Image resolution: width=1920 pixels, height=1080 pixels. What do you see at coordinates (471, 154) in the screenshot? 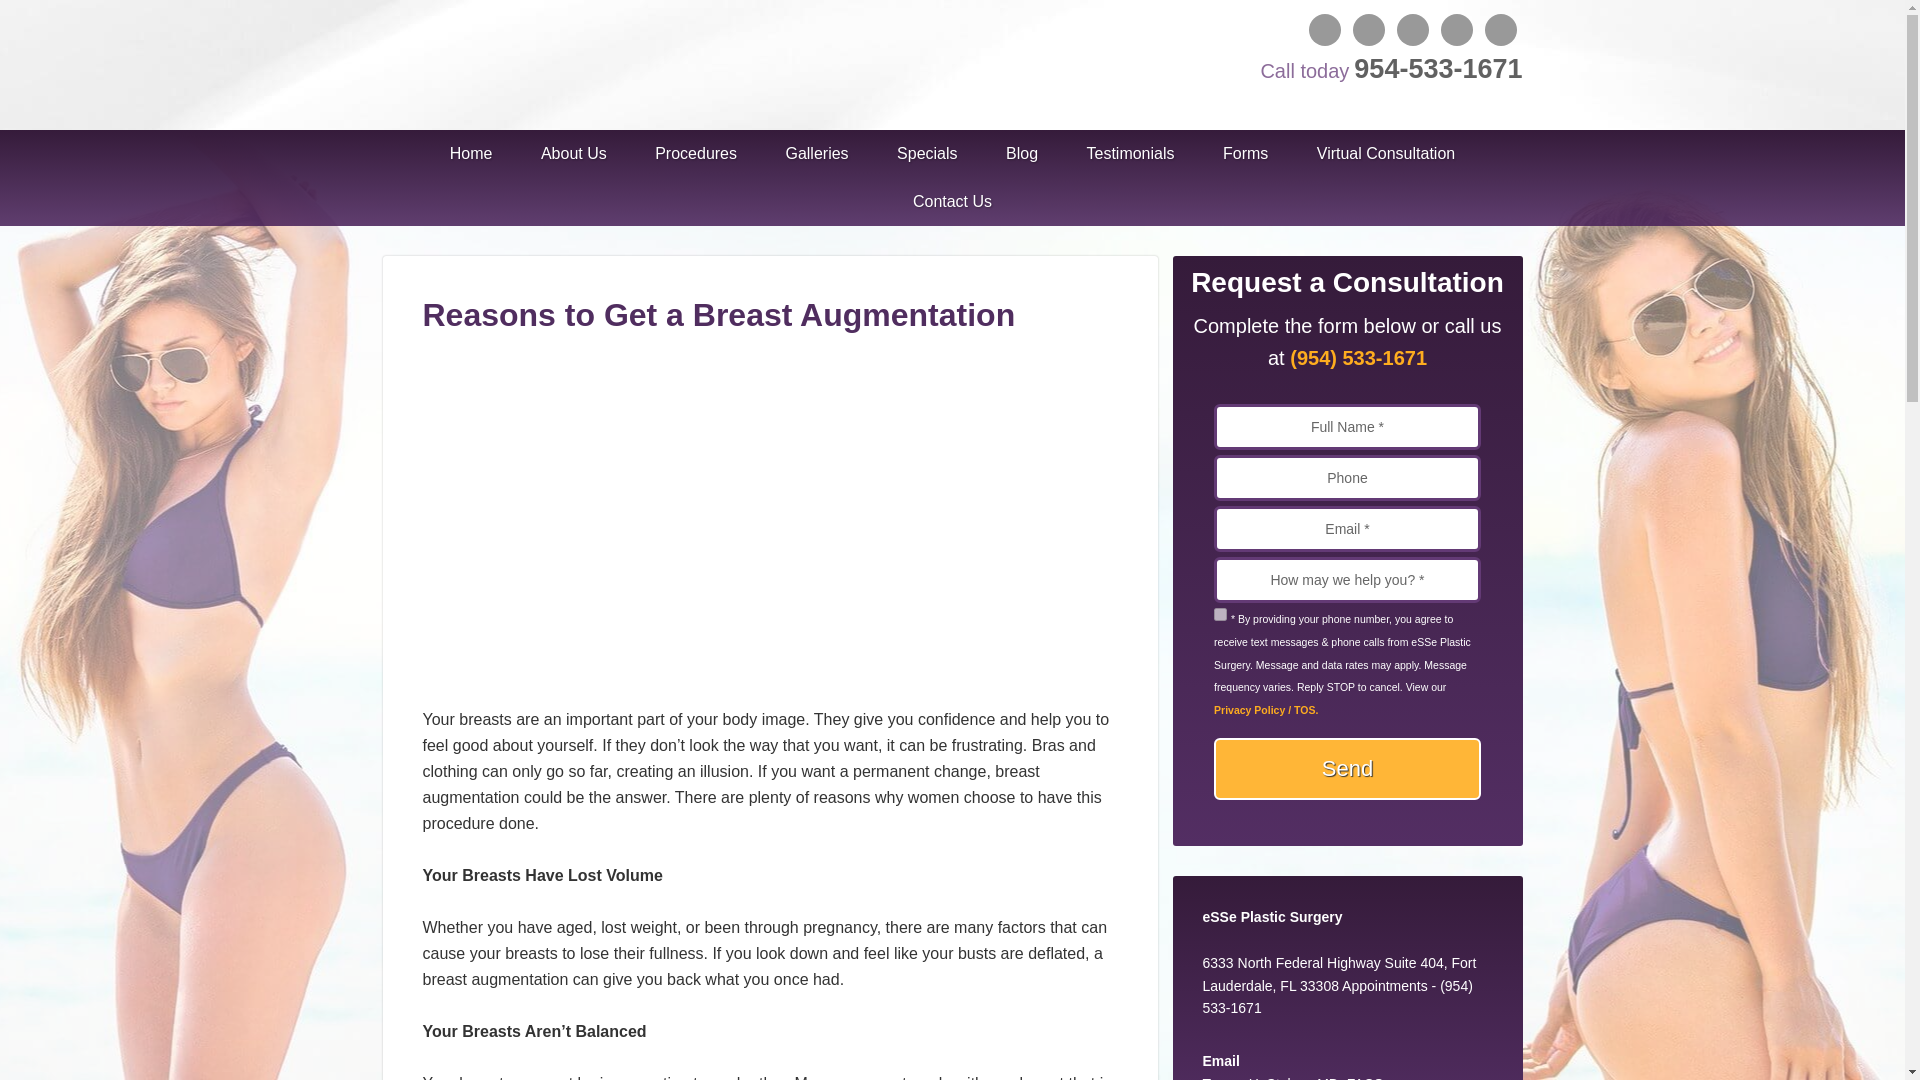
I see `Home` at bounding box center [471, 154].